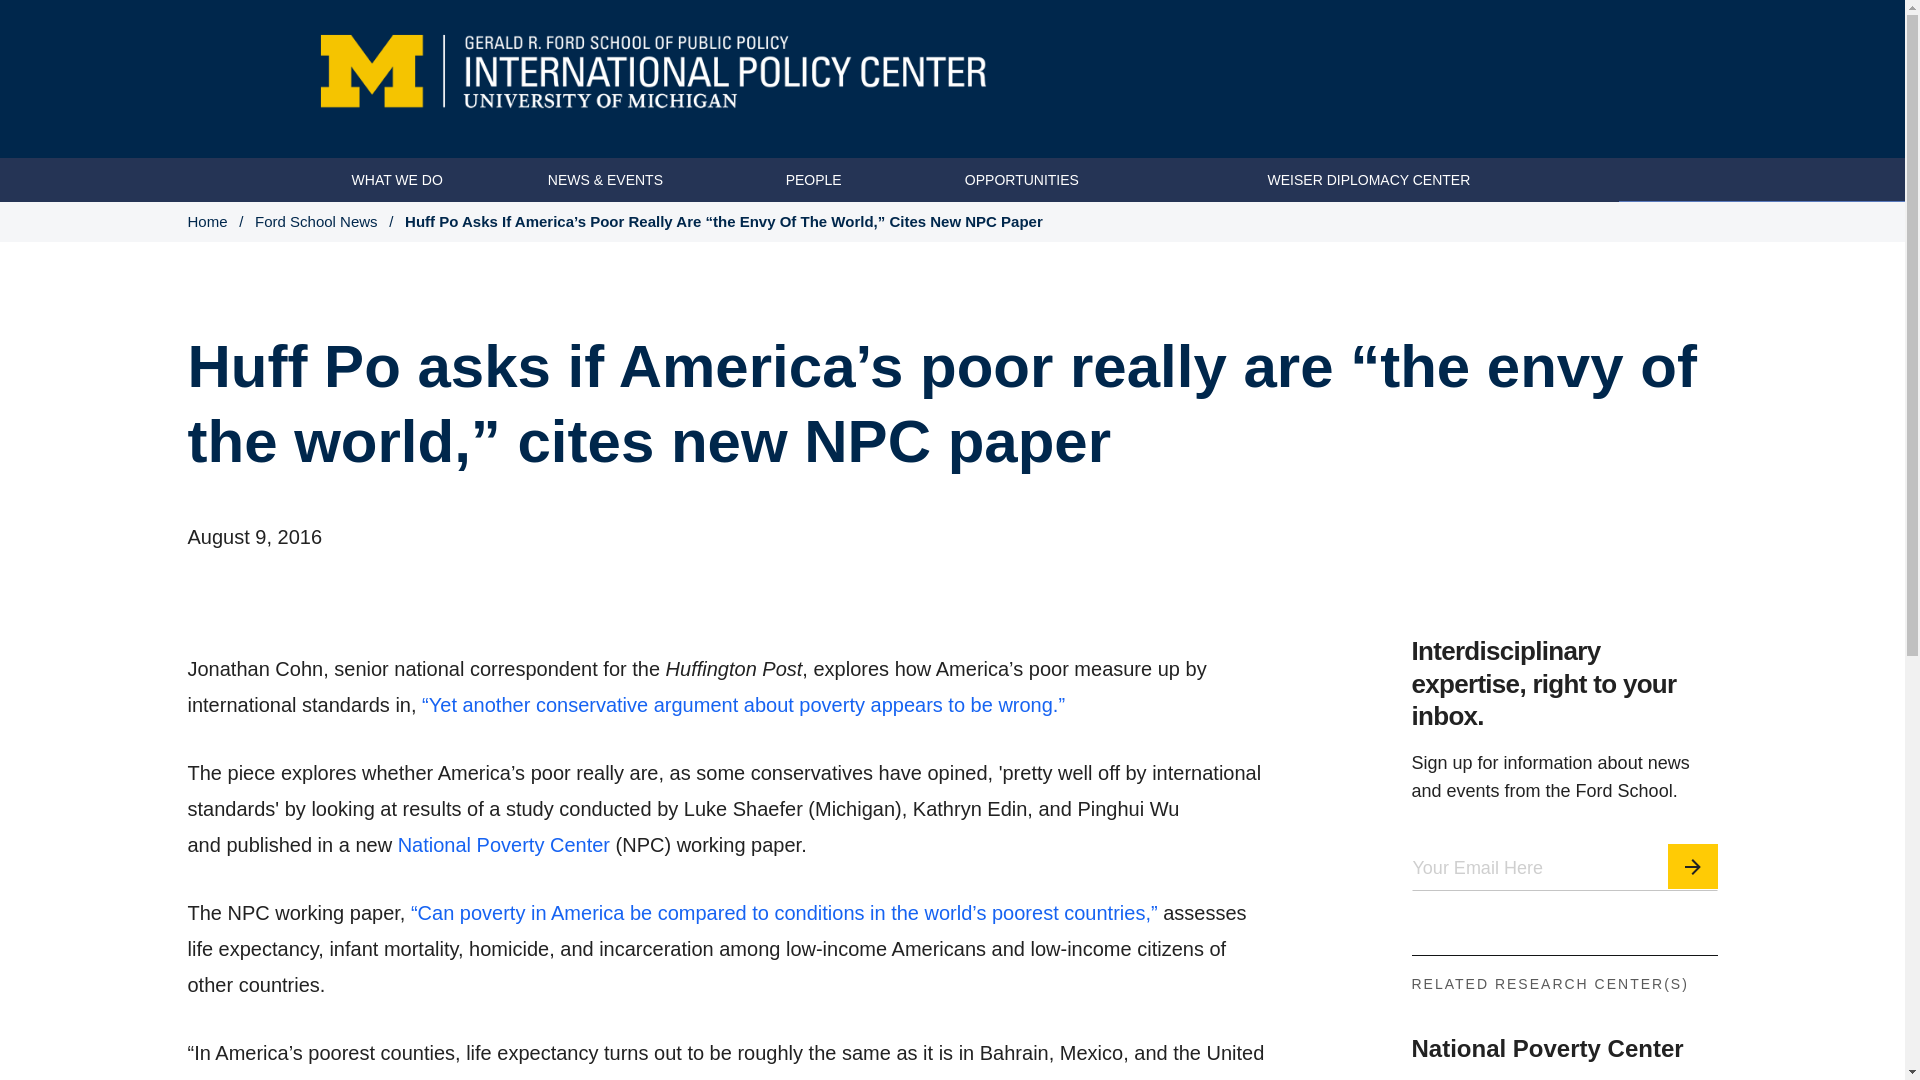  Describe the element at coordinates (814, 179) in the screenshot. I see `PEOPLE` at that location.